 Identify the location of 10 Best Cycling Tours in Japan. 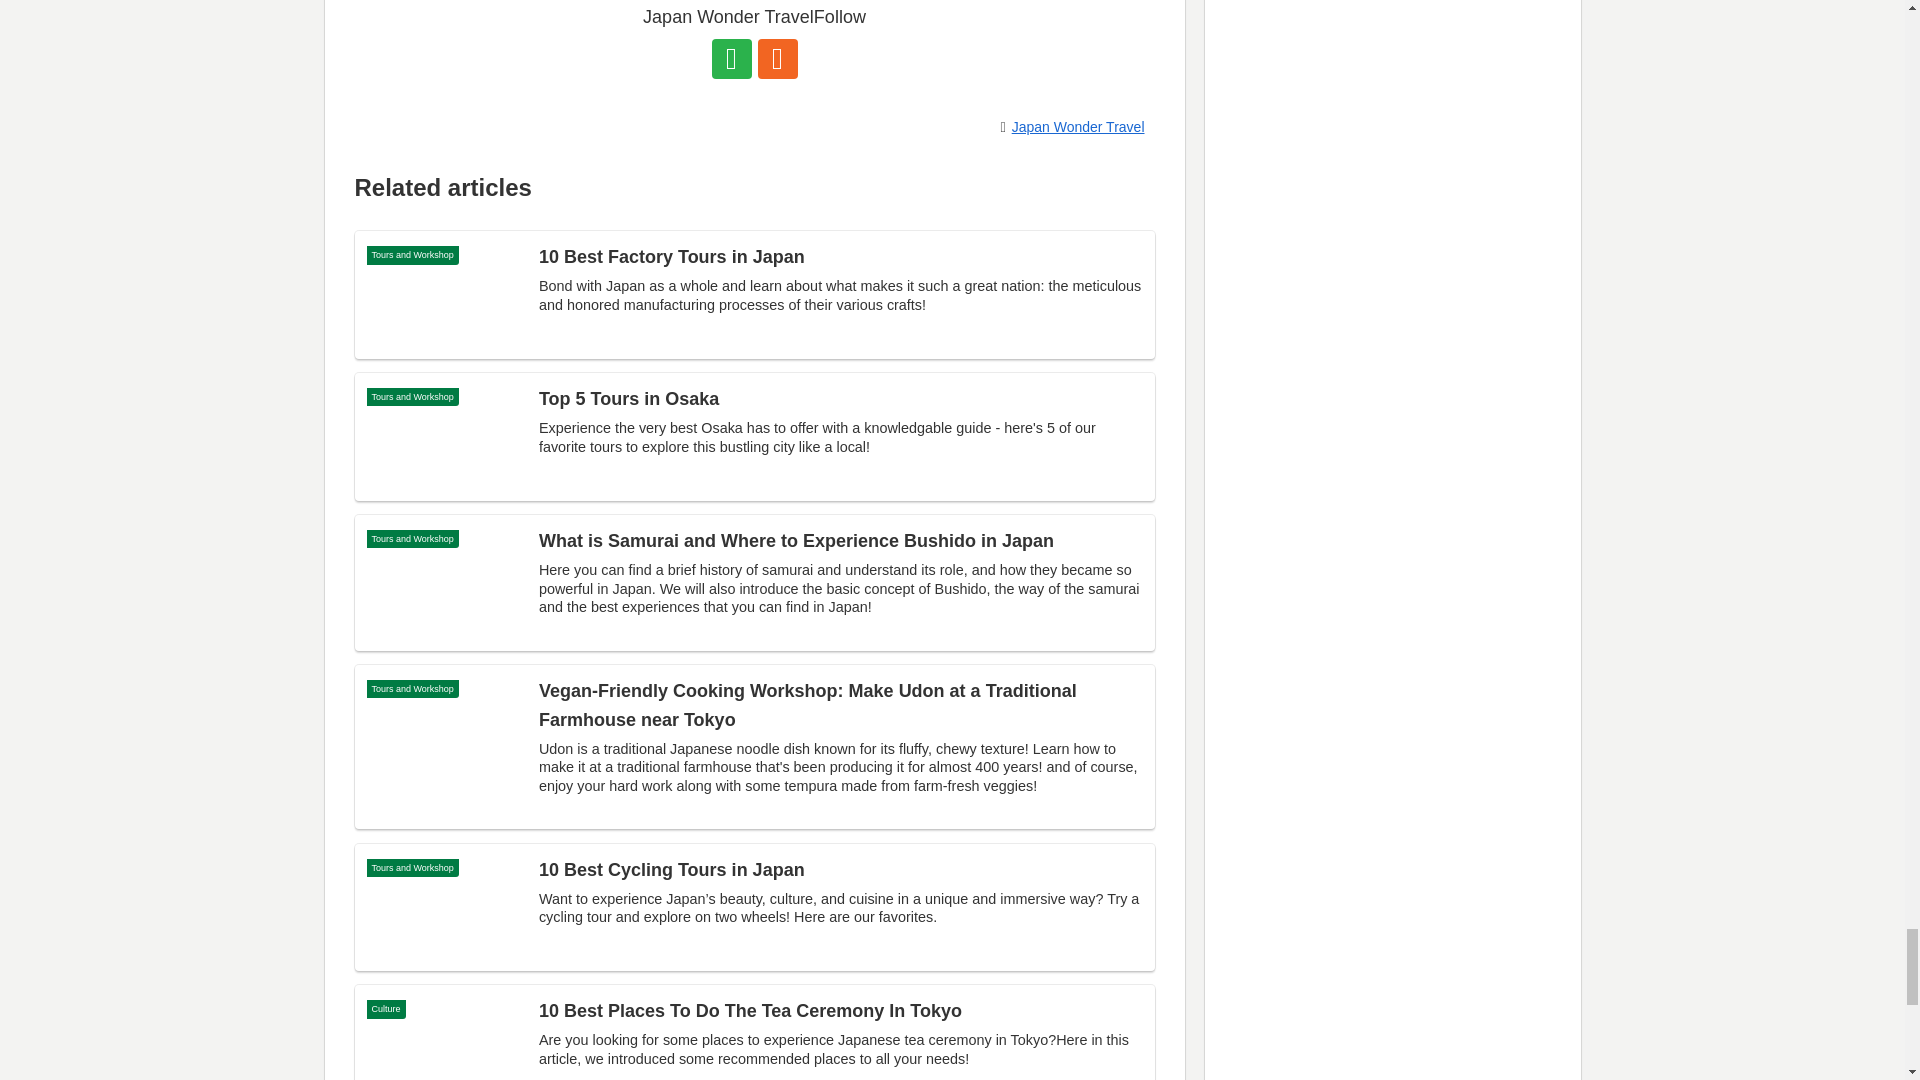
(753, 906).